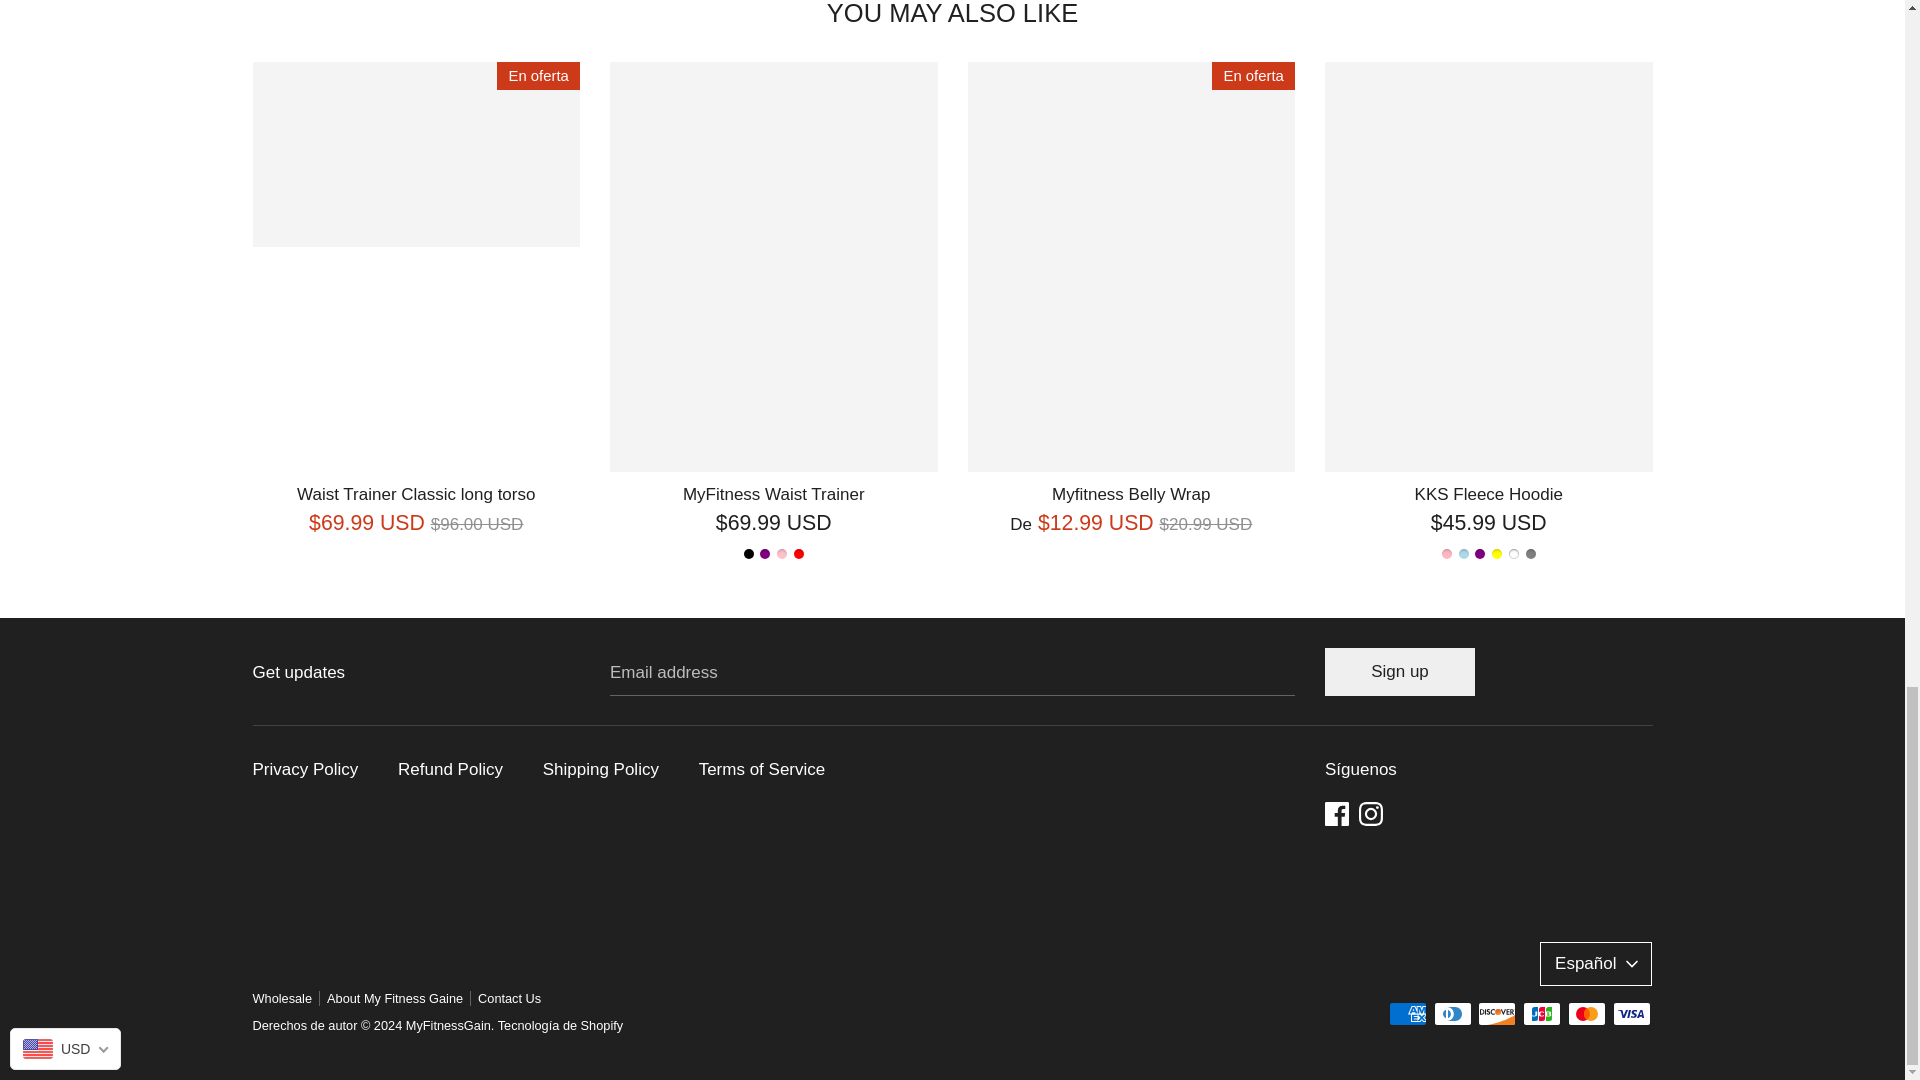  I want to click on American Express, so click(1407, 1014).